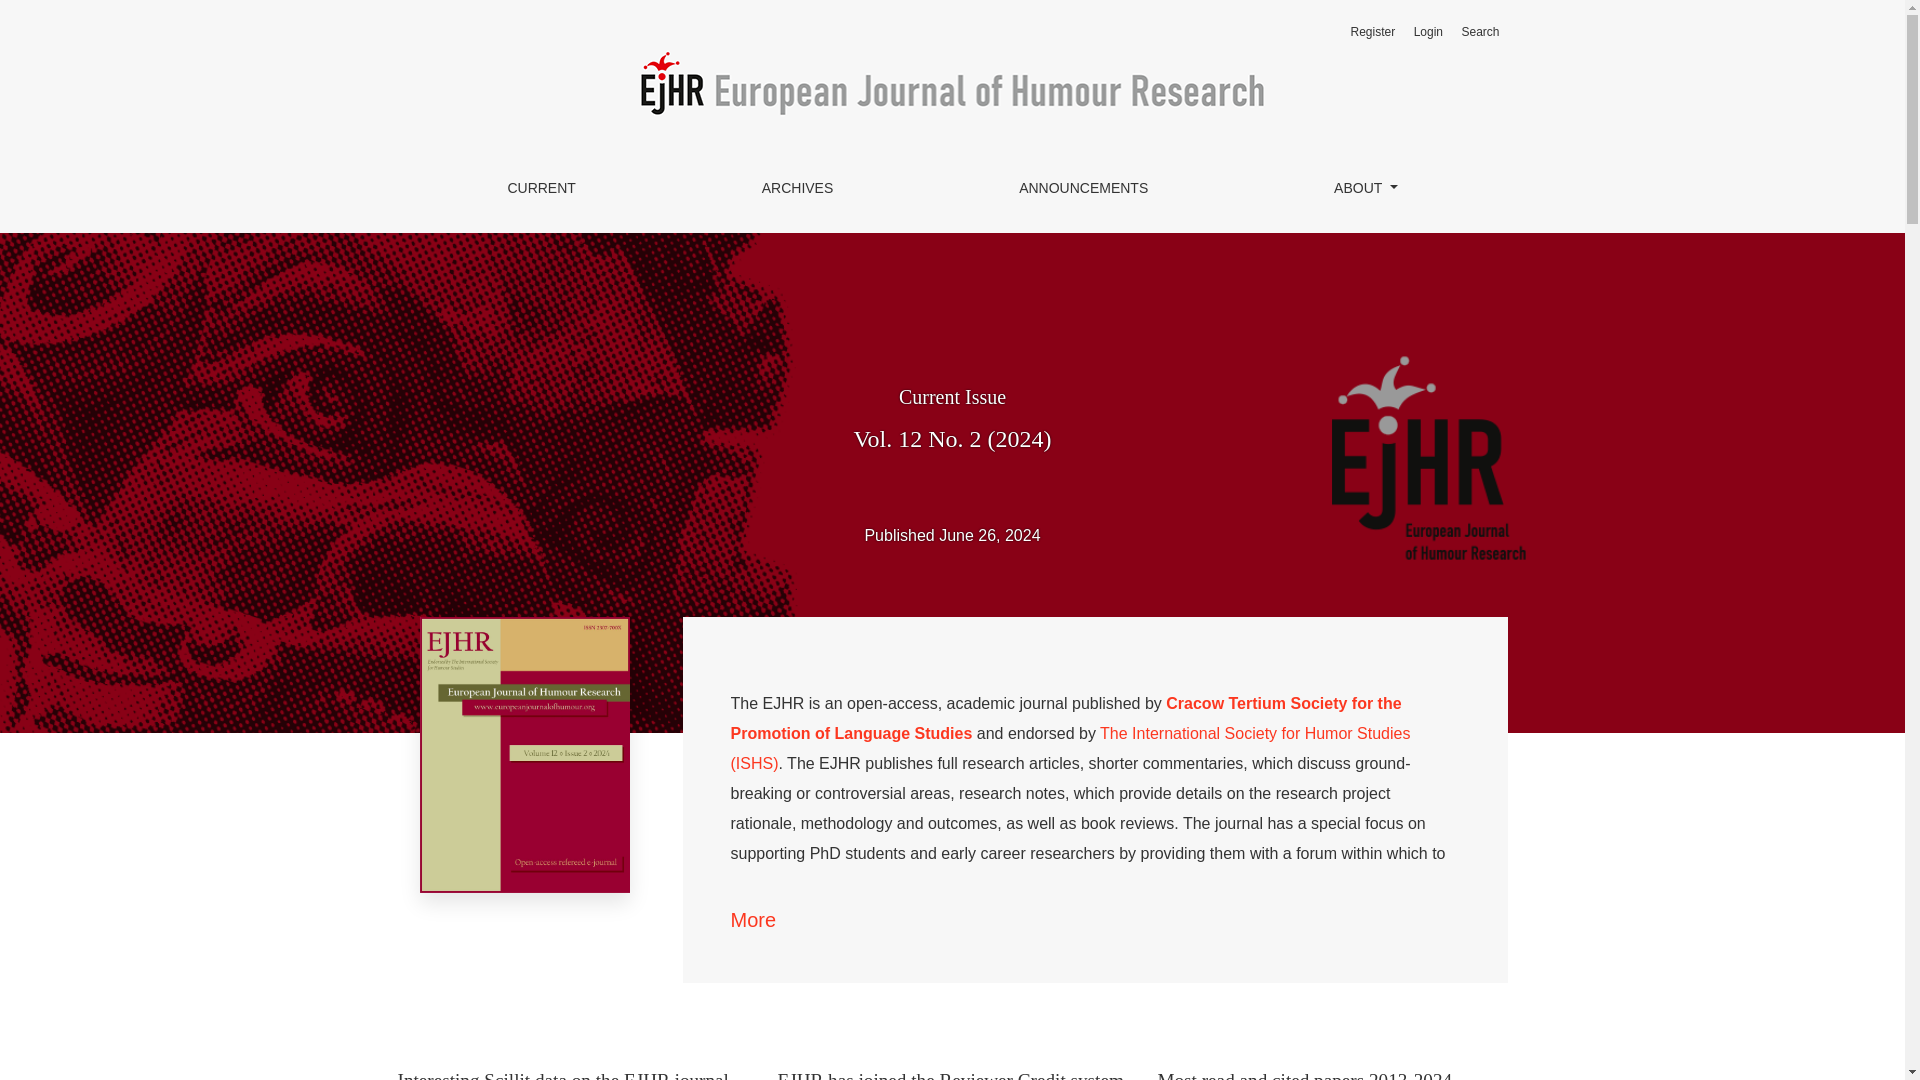 The height and width of the screenshot is (1080, 1920). What do you see at coordinates (1065, 718) in the screenshot?
I see `Cracow Tertium Society for the Promotion of Language Studies` at bounding box center [1065, 718].